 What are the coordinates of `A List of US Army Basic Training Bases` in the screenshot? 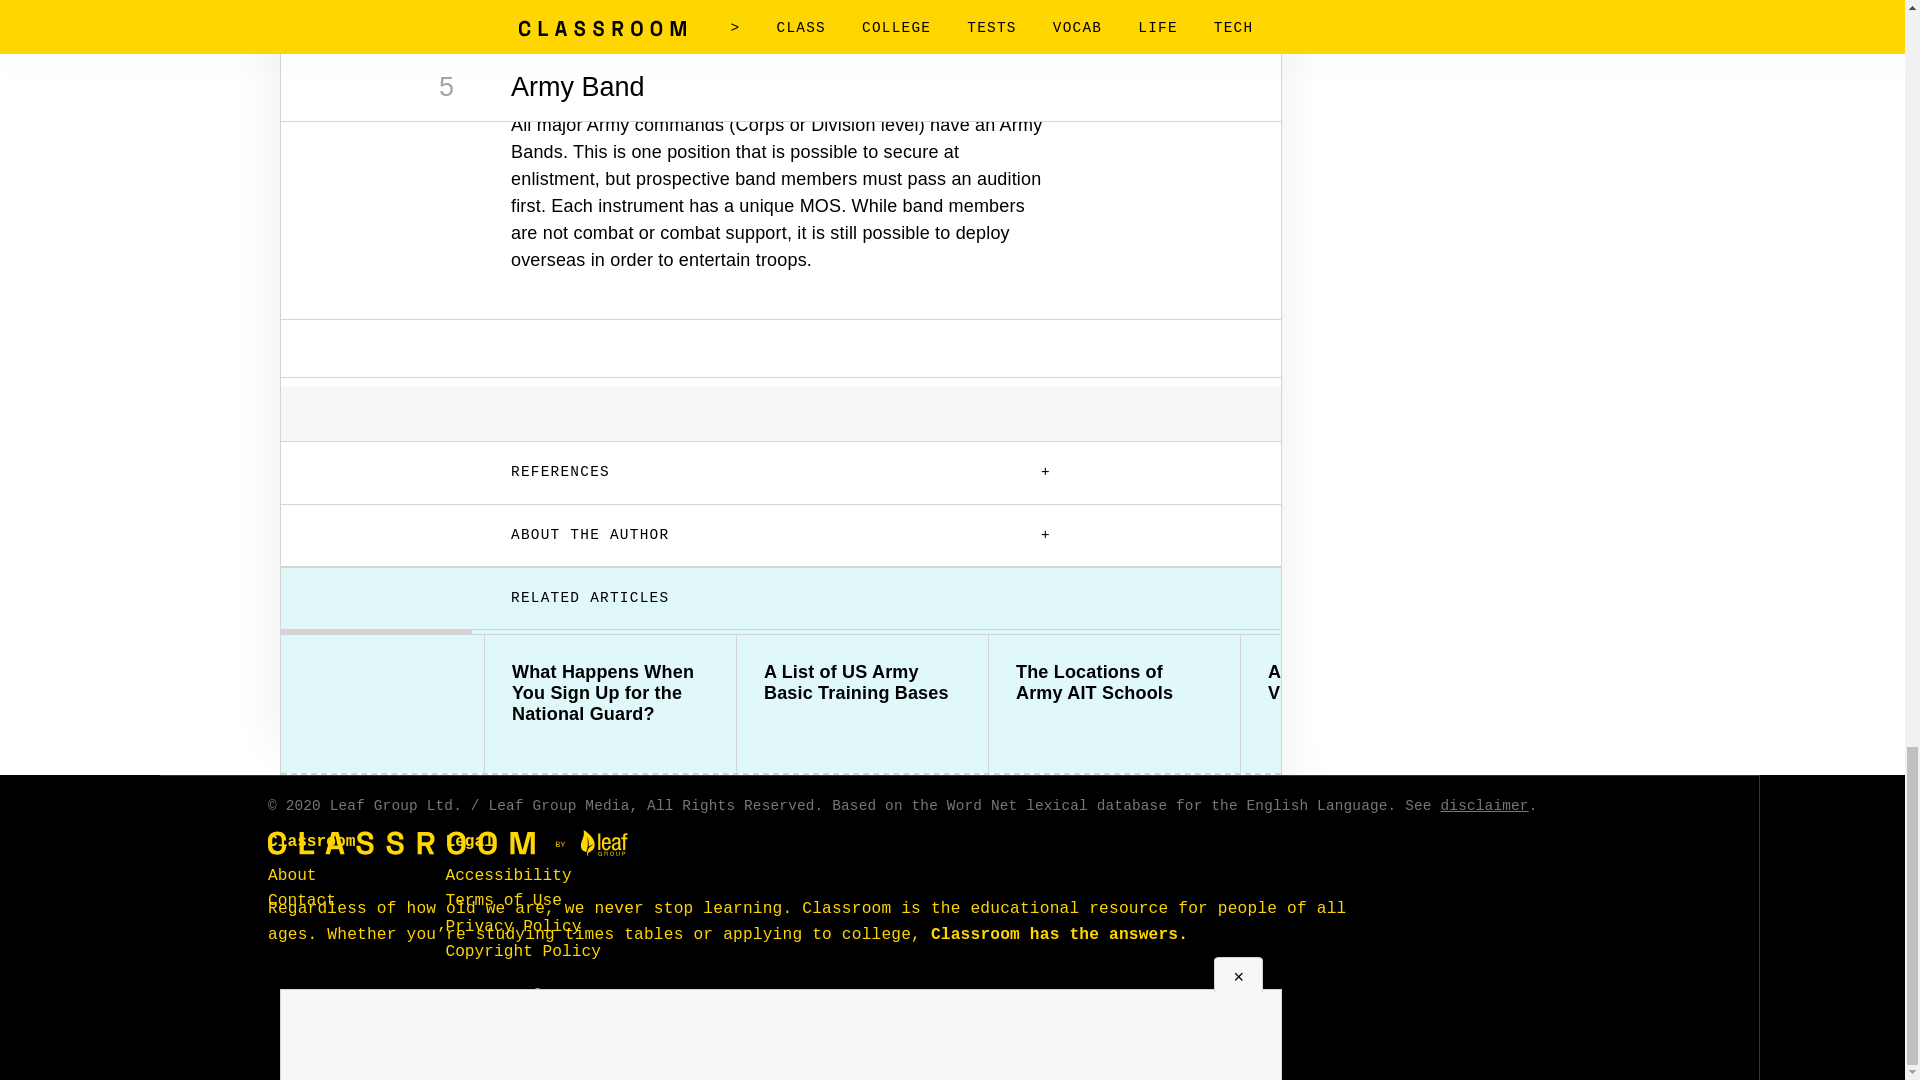 It's located at (862, 683).